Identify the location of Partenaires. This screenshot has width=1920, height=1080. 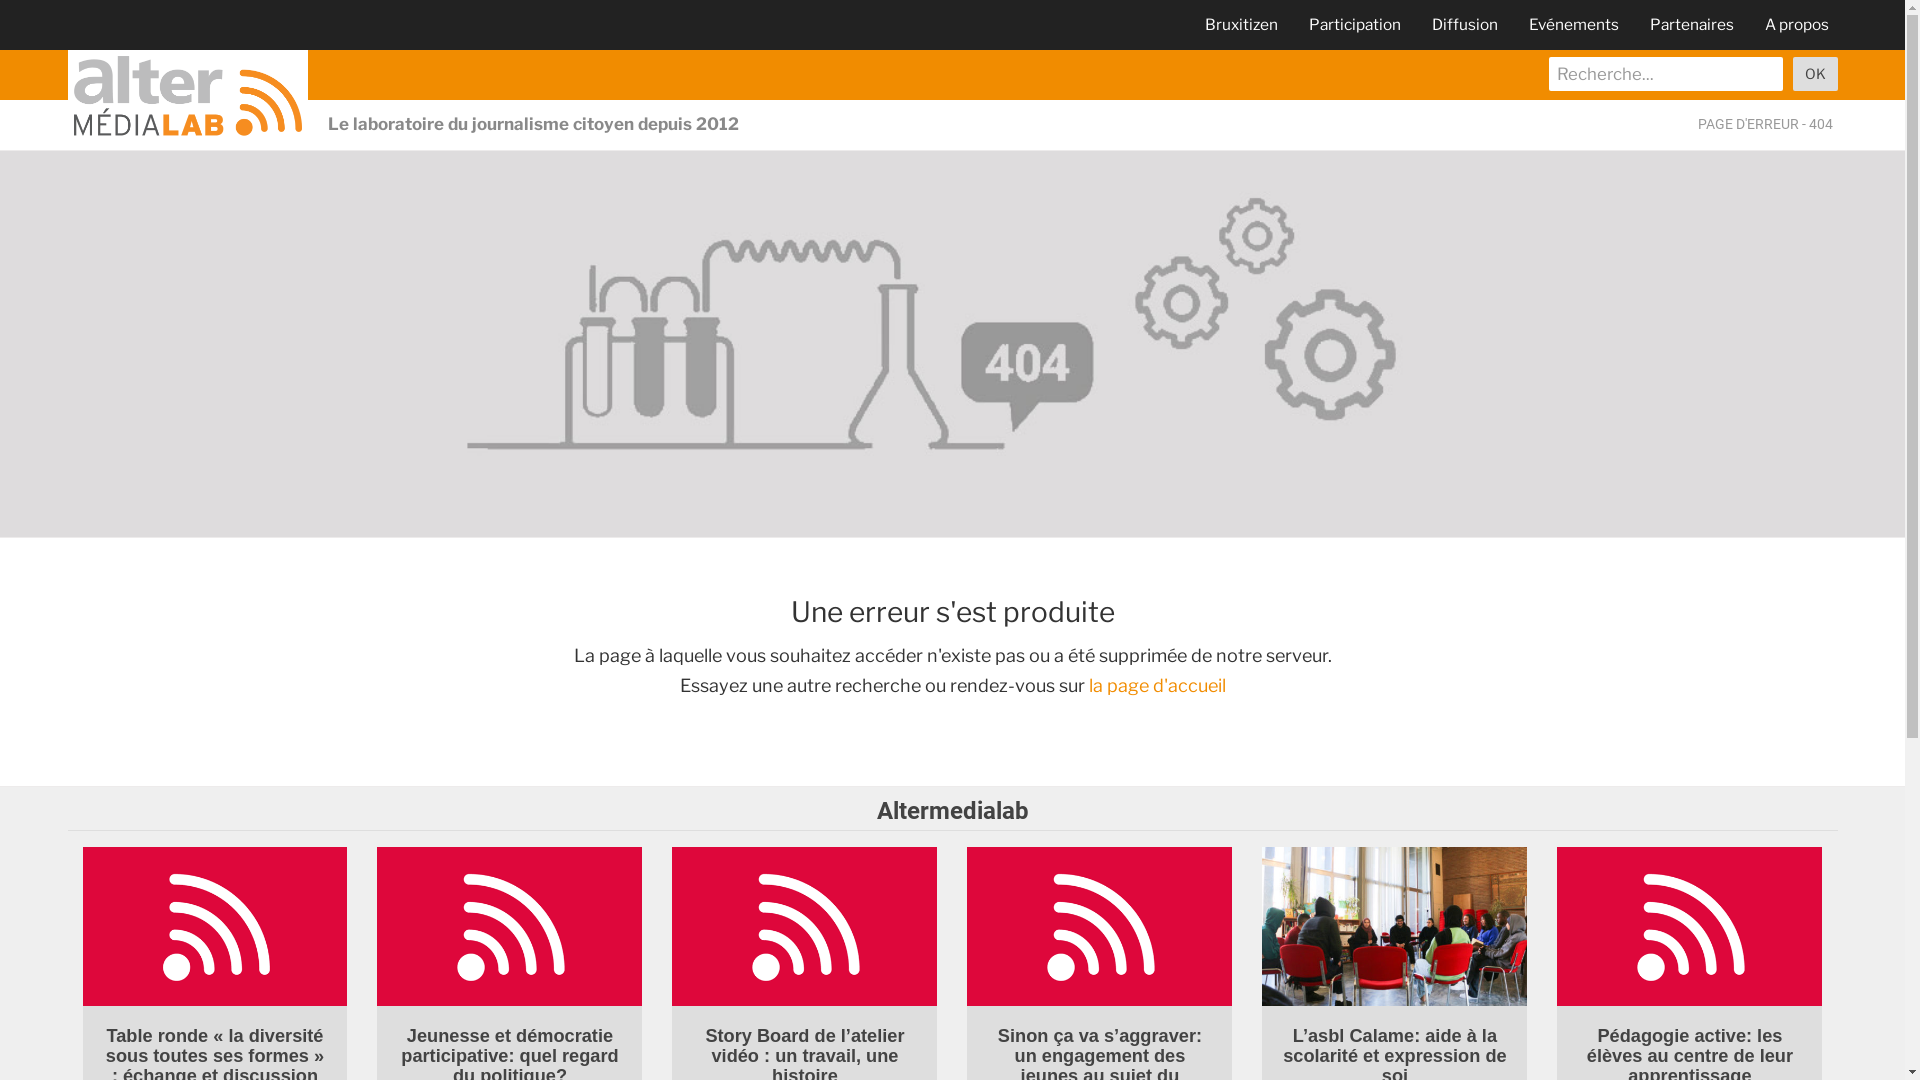
(1692, 24).